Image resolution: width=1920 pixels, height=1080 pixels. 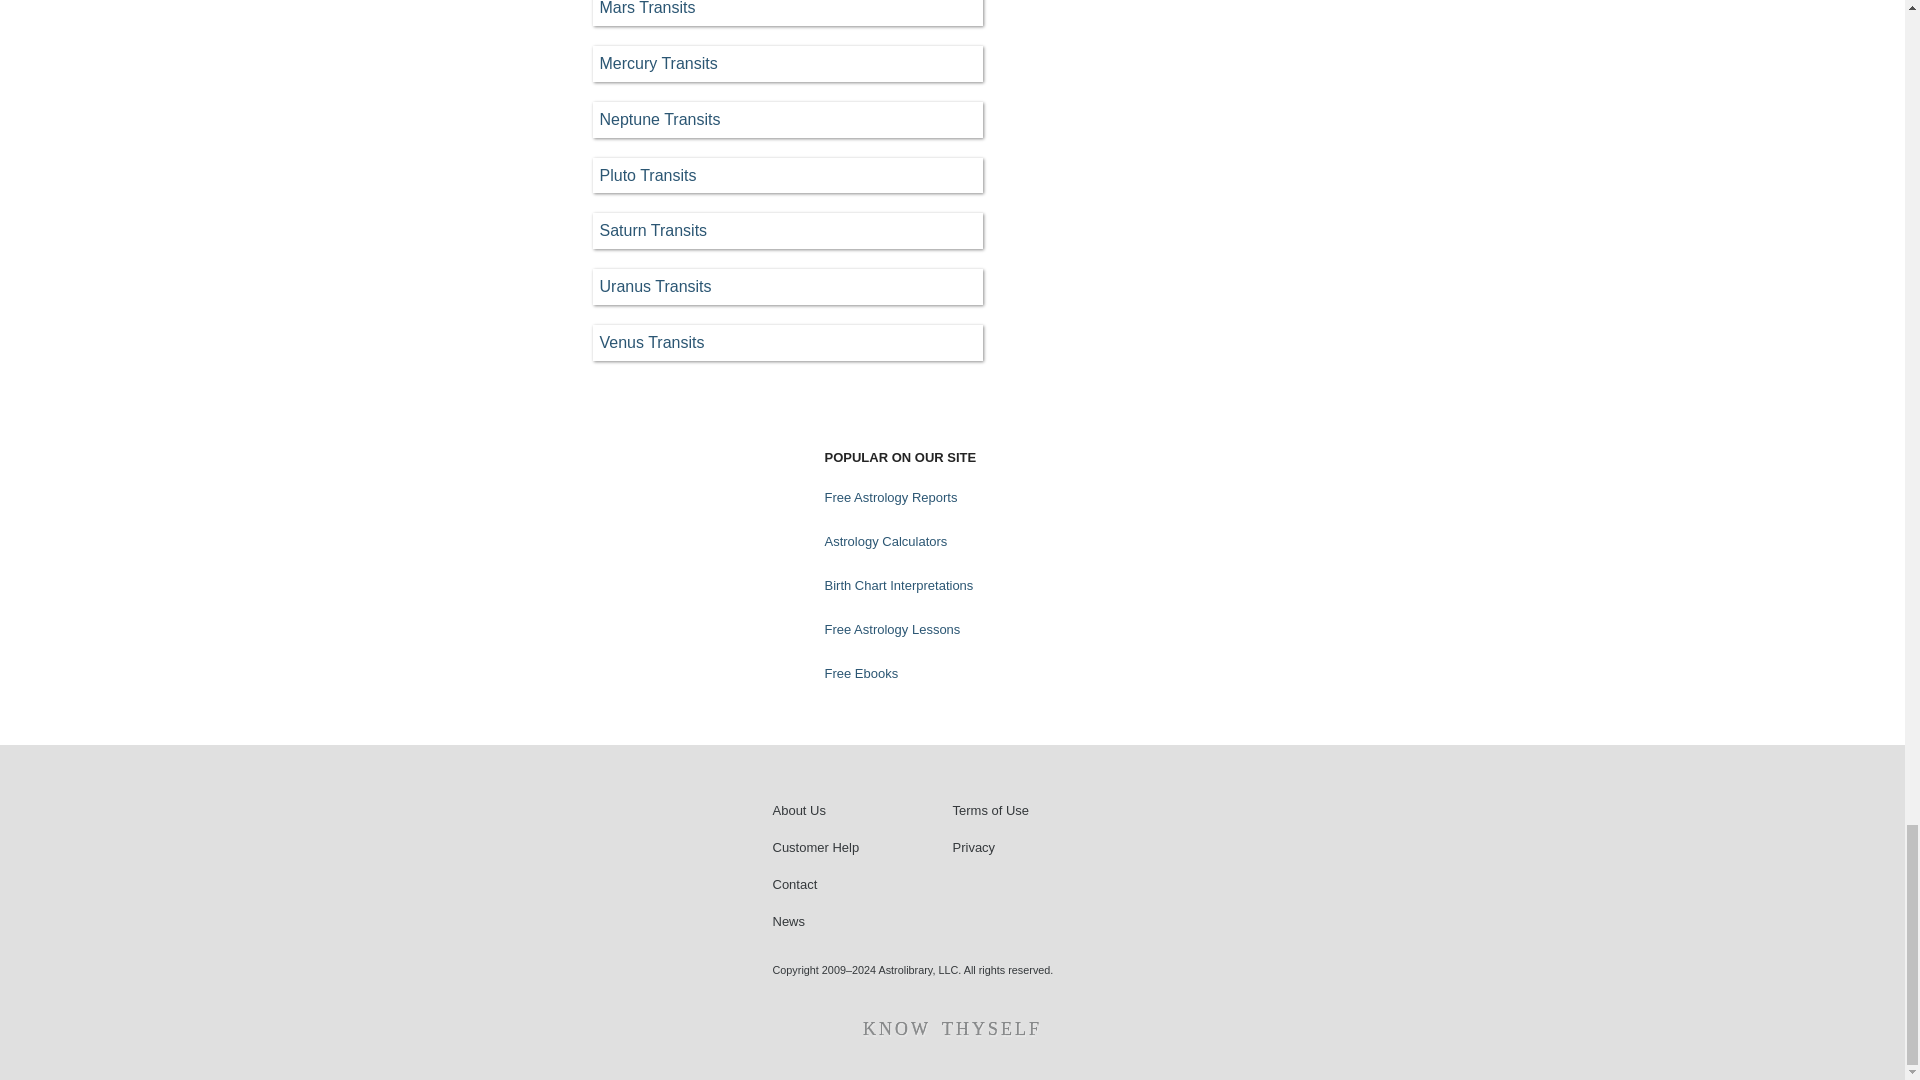 What do you see at coordinates (885, 541) in the screenshot?
I see `Astrology Calculators` at bounding box center [885, 541].